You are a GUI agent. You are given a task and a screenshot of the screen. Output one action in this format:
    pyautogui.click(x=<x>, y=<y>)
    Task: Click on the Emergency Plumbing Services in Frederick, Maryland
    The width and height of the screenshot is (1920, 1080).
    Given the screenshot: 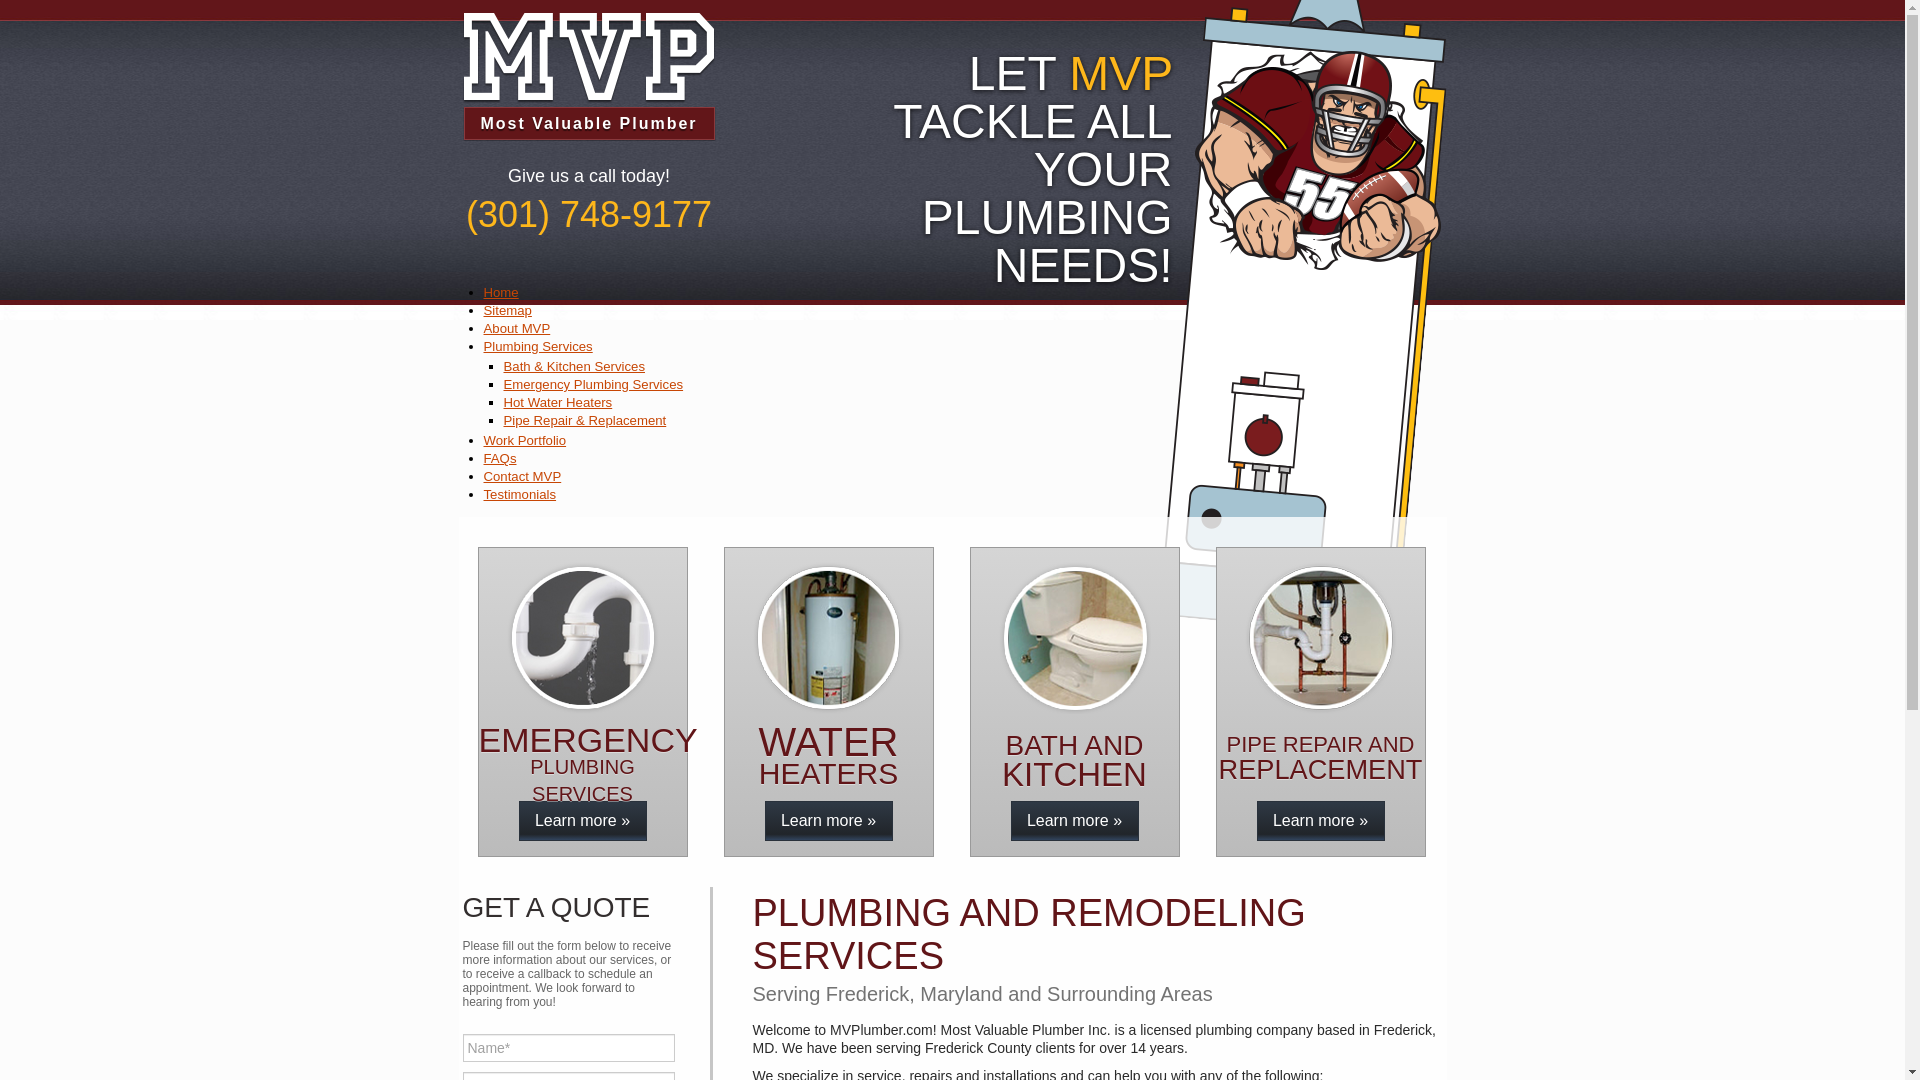 What is the action you would take?
    pyautogui.click(x=582, y=821)
    